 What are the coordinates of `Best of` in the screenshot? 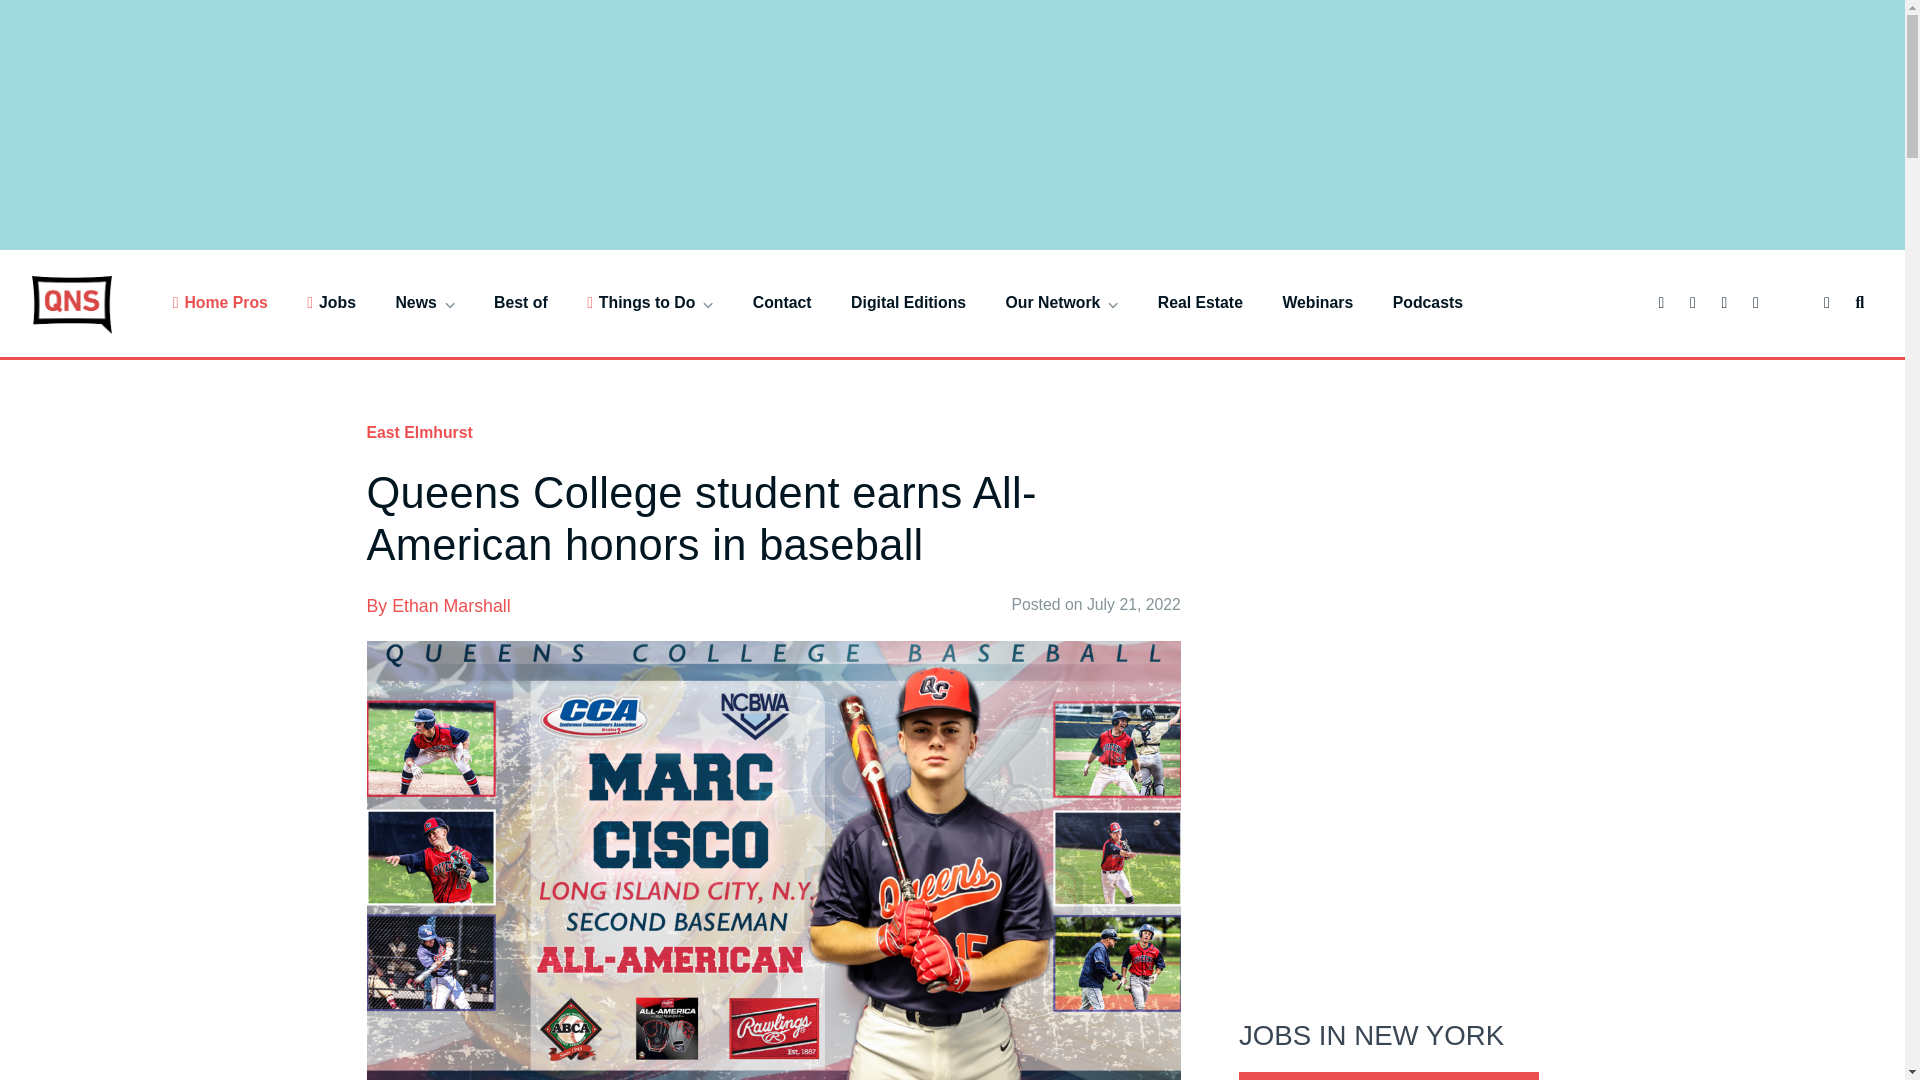 It's located at (520, 302).